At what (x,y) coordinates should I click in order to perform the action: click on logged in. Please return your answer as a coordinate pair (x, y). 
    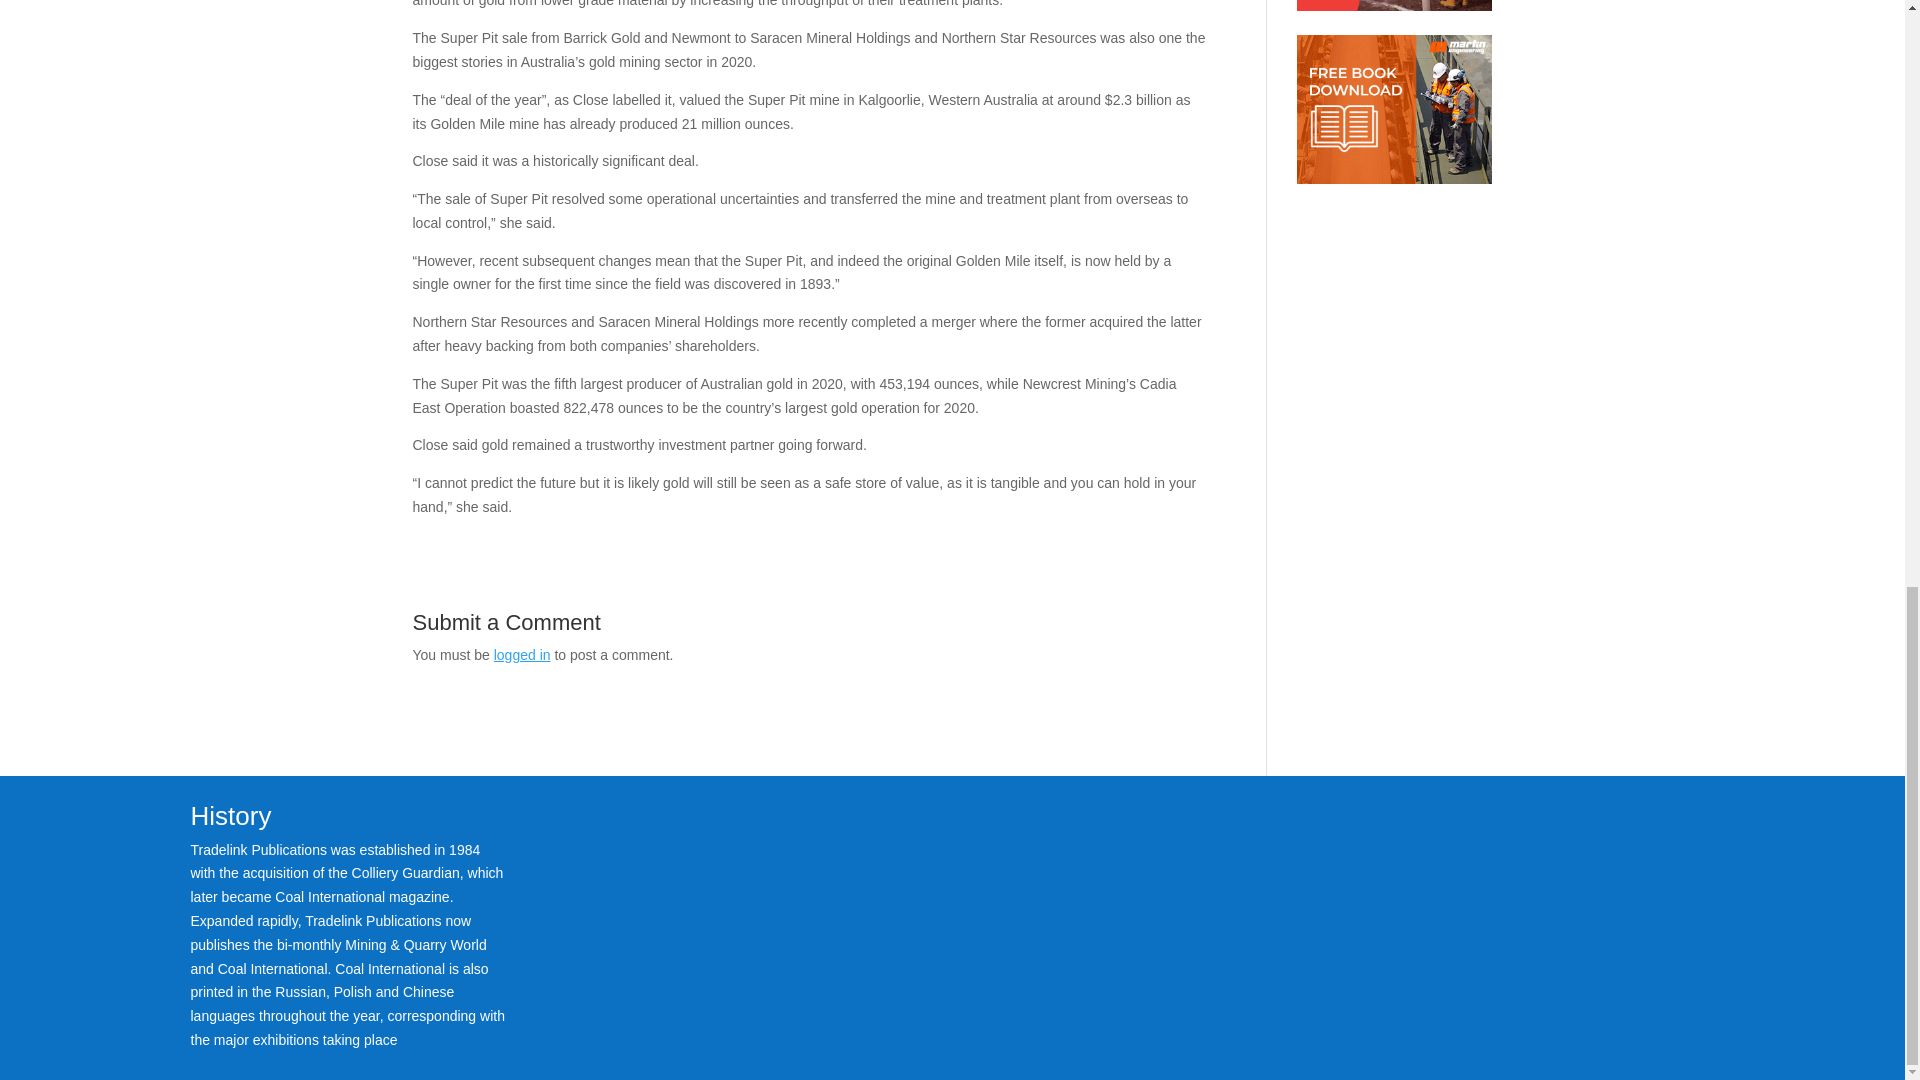
    Looking at the image, I should click on (522, 654).